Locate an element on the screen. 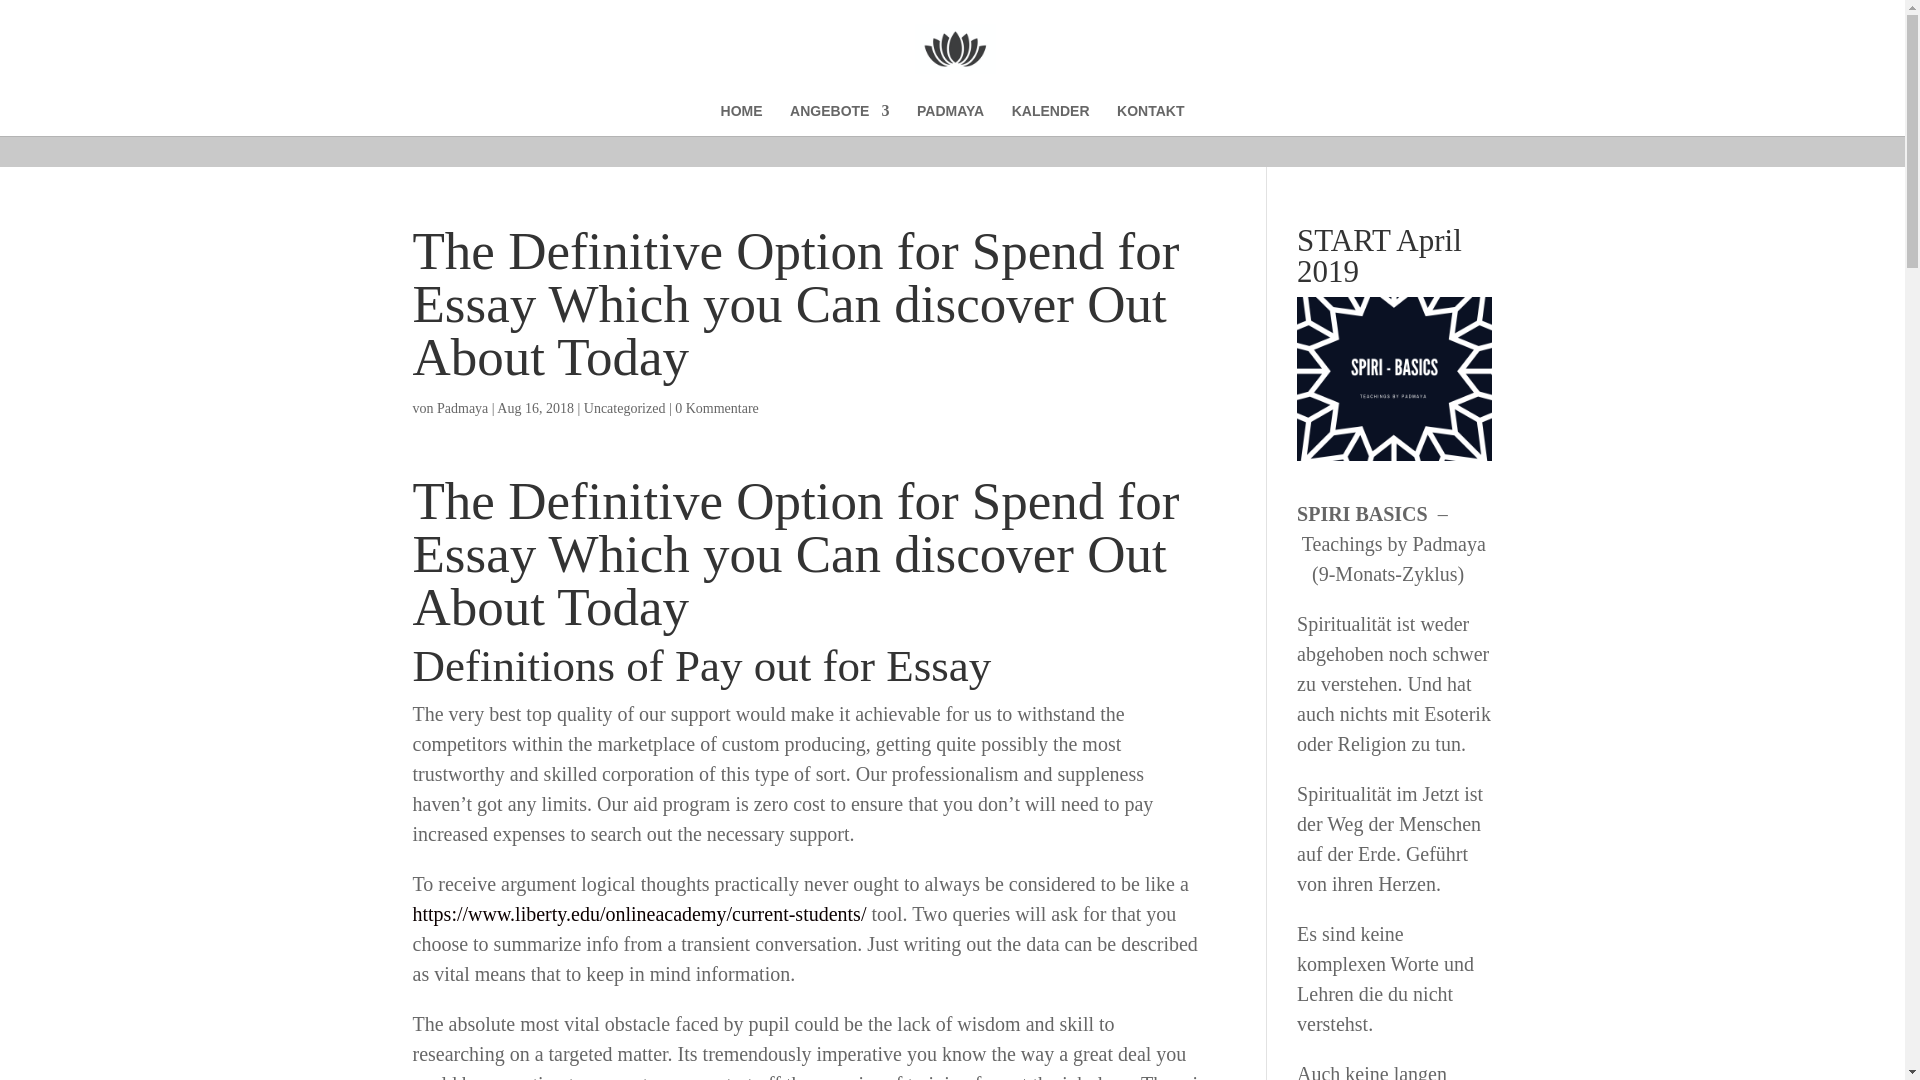 The height and width of the screenshot is (1080, 1920). PADMAYA is located at coordinates (950, 120).